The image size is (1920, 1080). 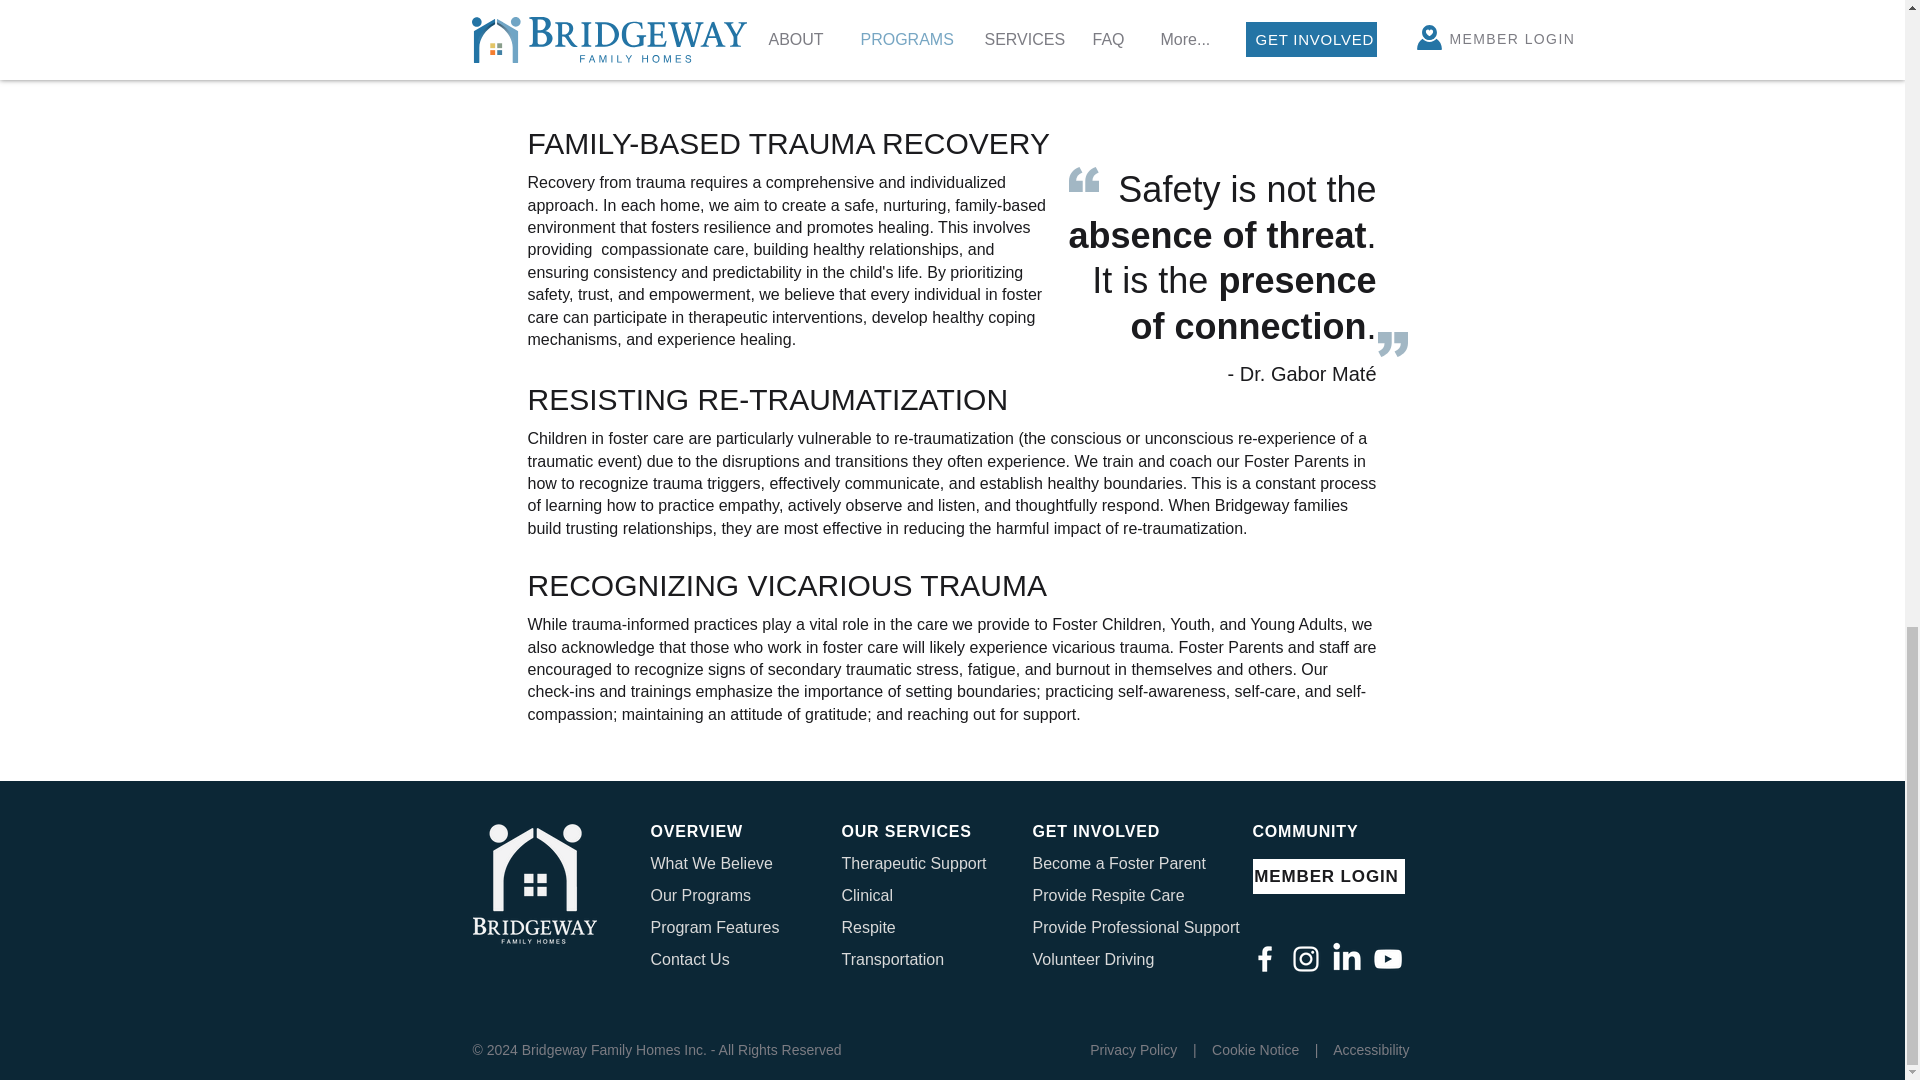 What do you see at coordinates (690, 959) in the screenshot?
I see `Contact Us` at bounding box center [690, 959].